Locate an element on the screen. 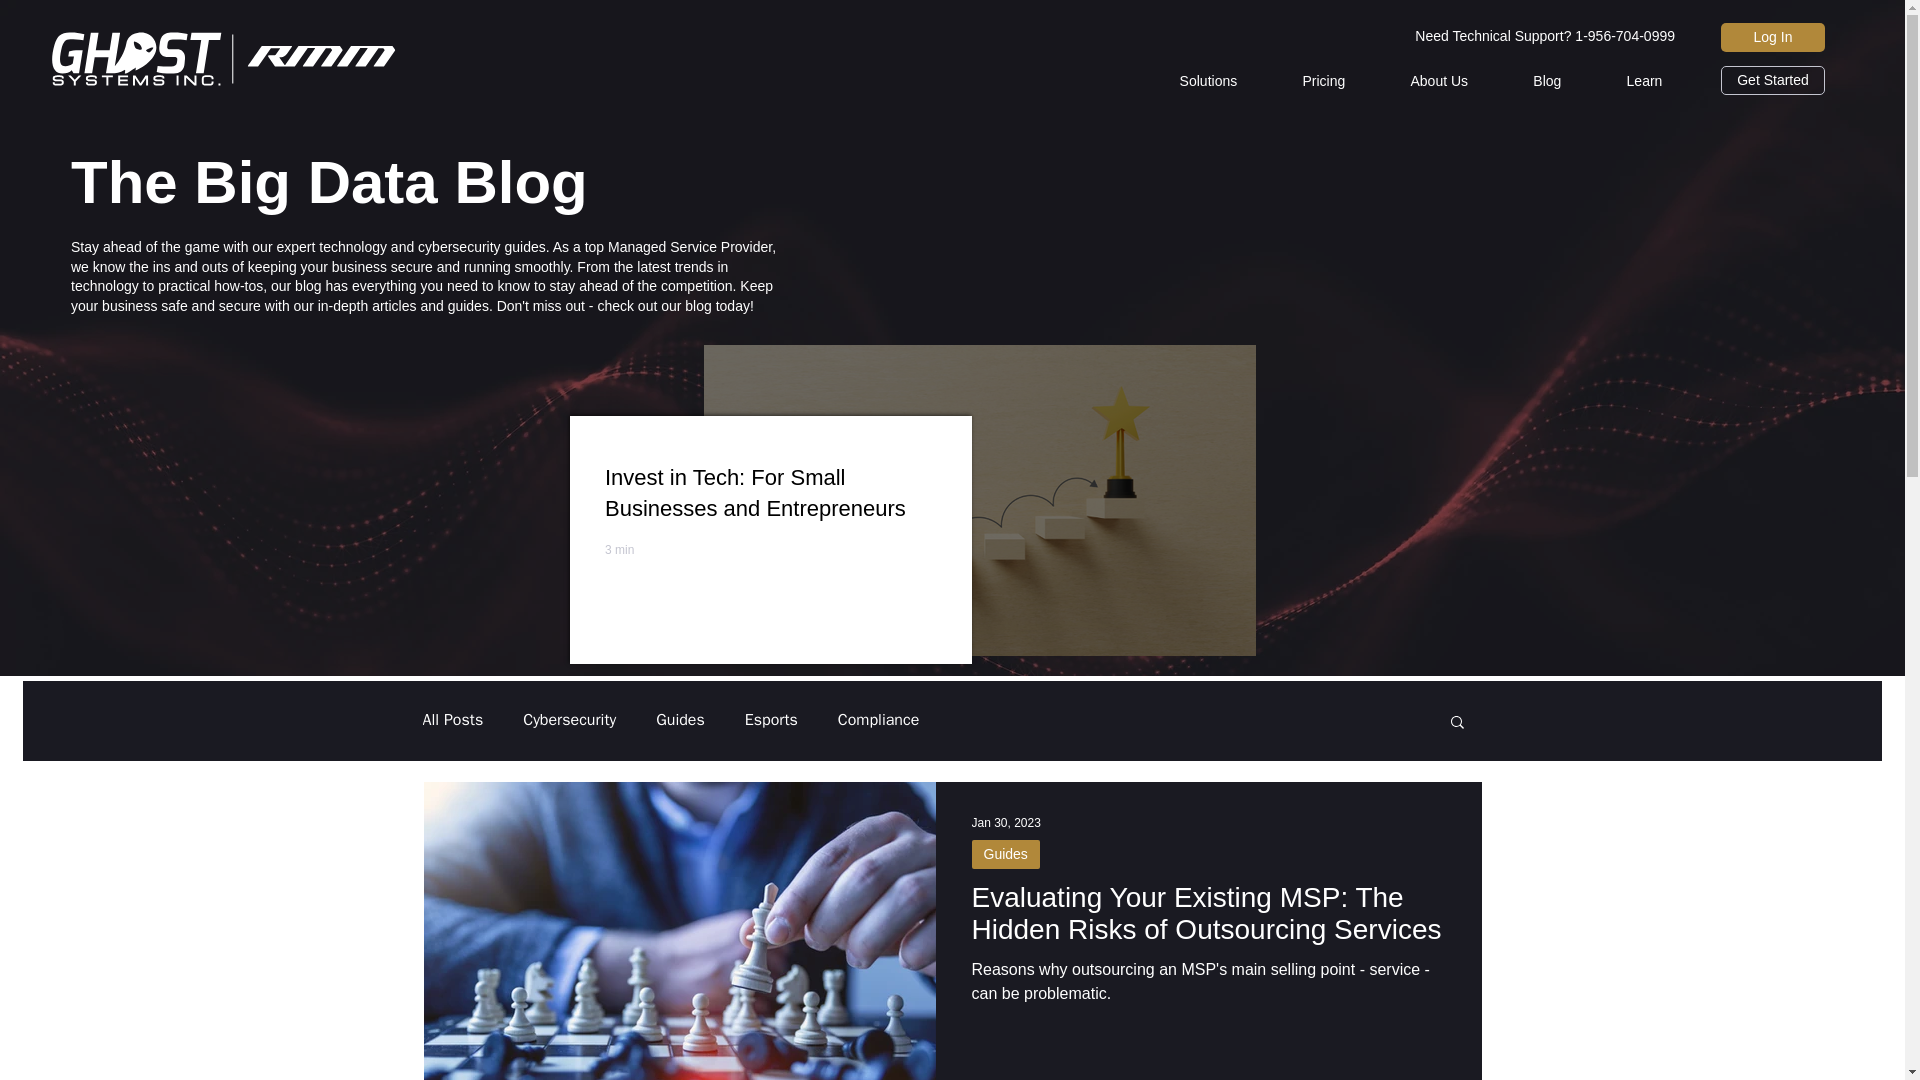 The image size is (1920, 1080). Guides is located at coordinates (1006, 854).